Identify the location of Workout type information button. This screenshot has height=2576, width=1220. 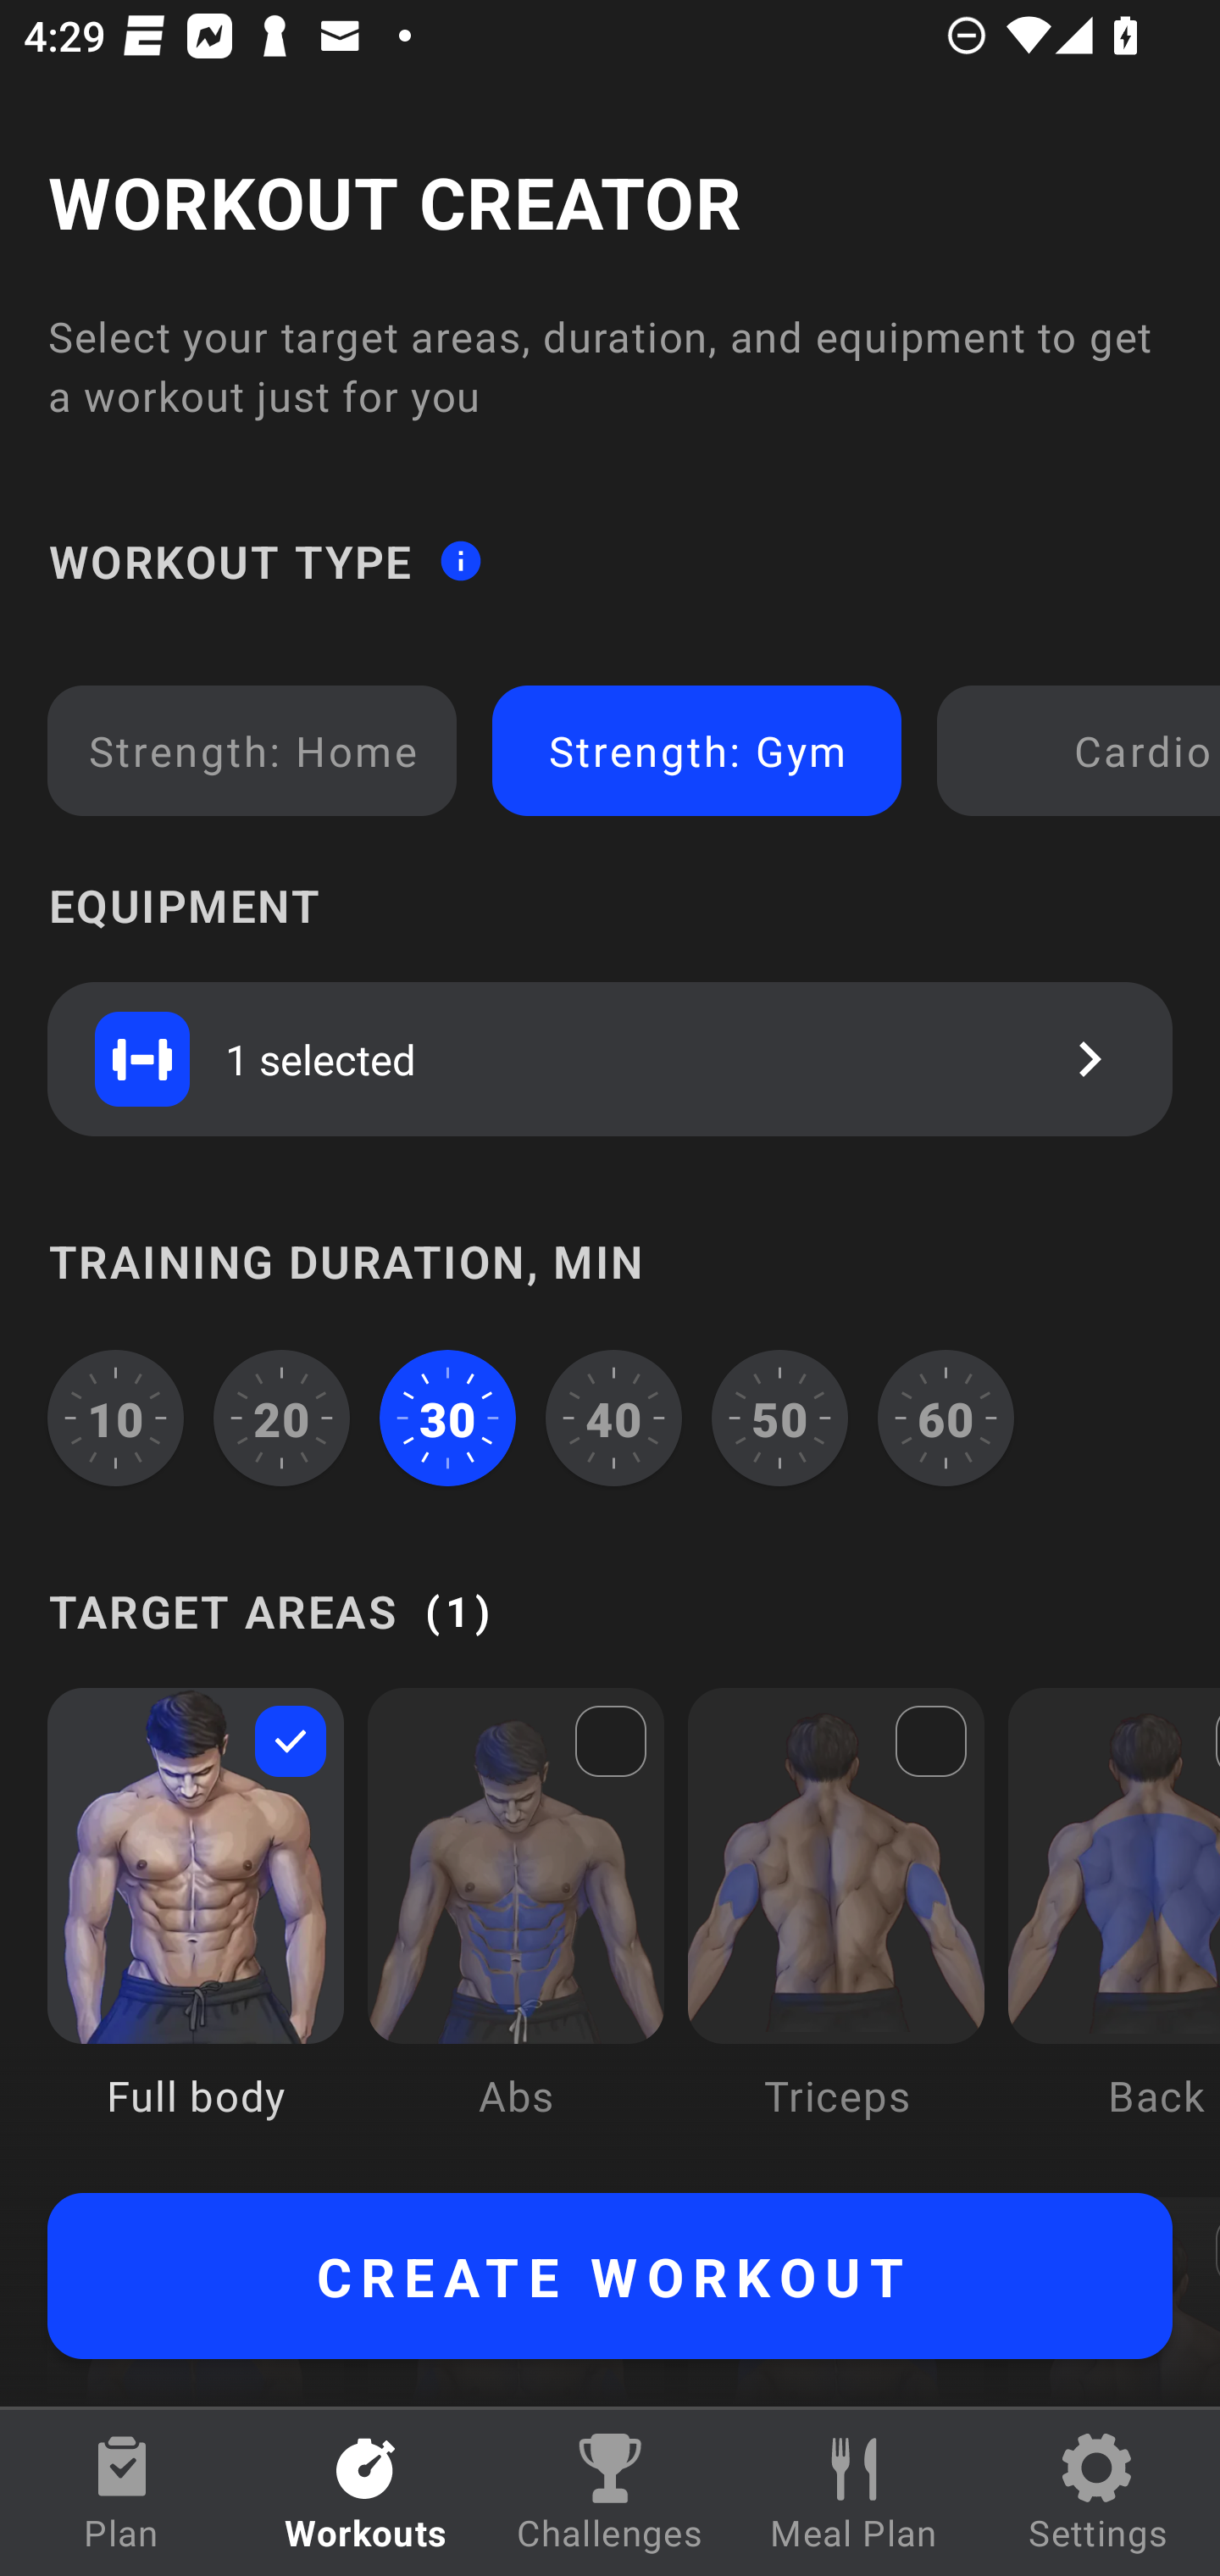
(460, 559).